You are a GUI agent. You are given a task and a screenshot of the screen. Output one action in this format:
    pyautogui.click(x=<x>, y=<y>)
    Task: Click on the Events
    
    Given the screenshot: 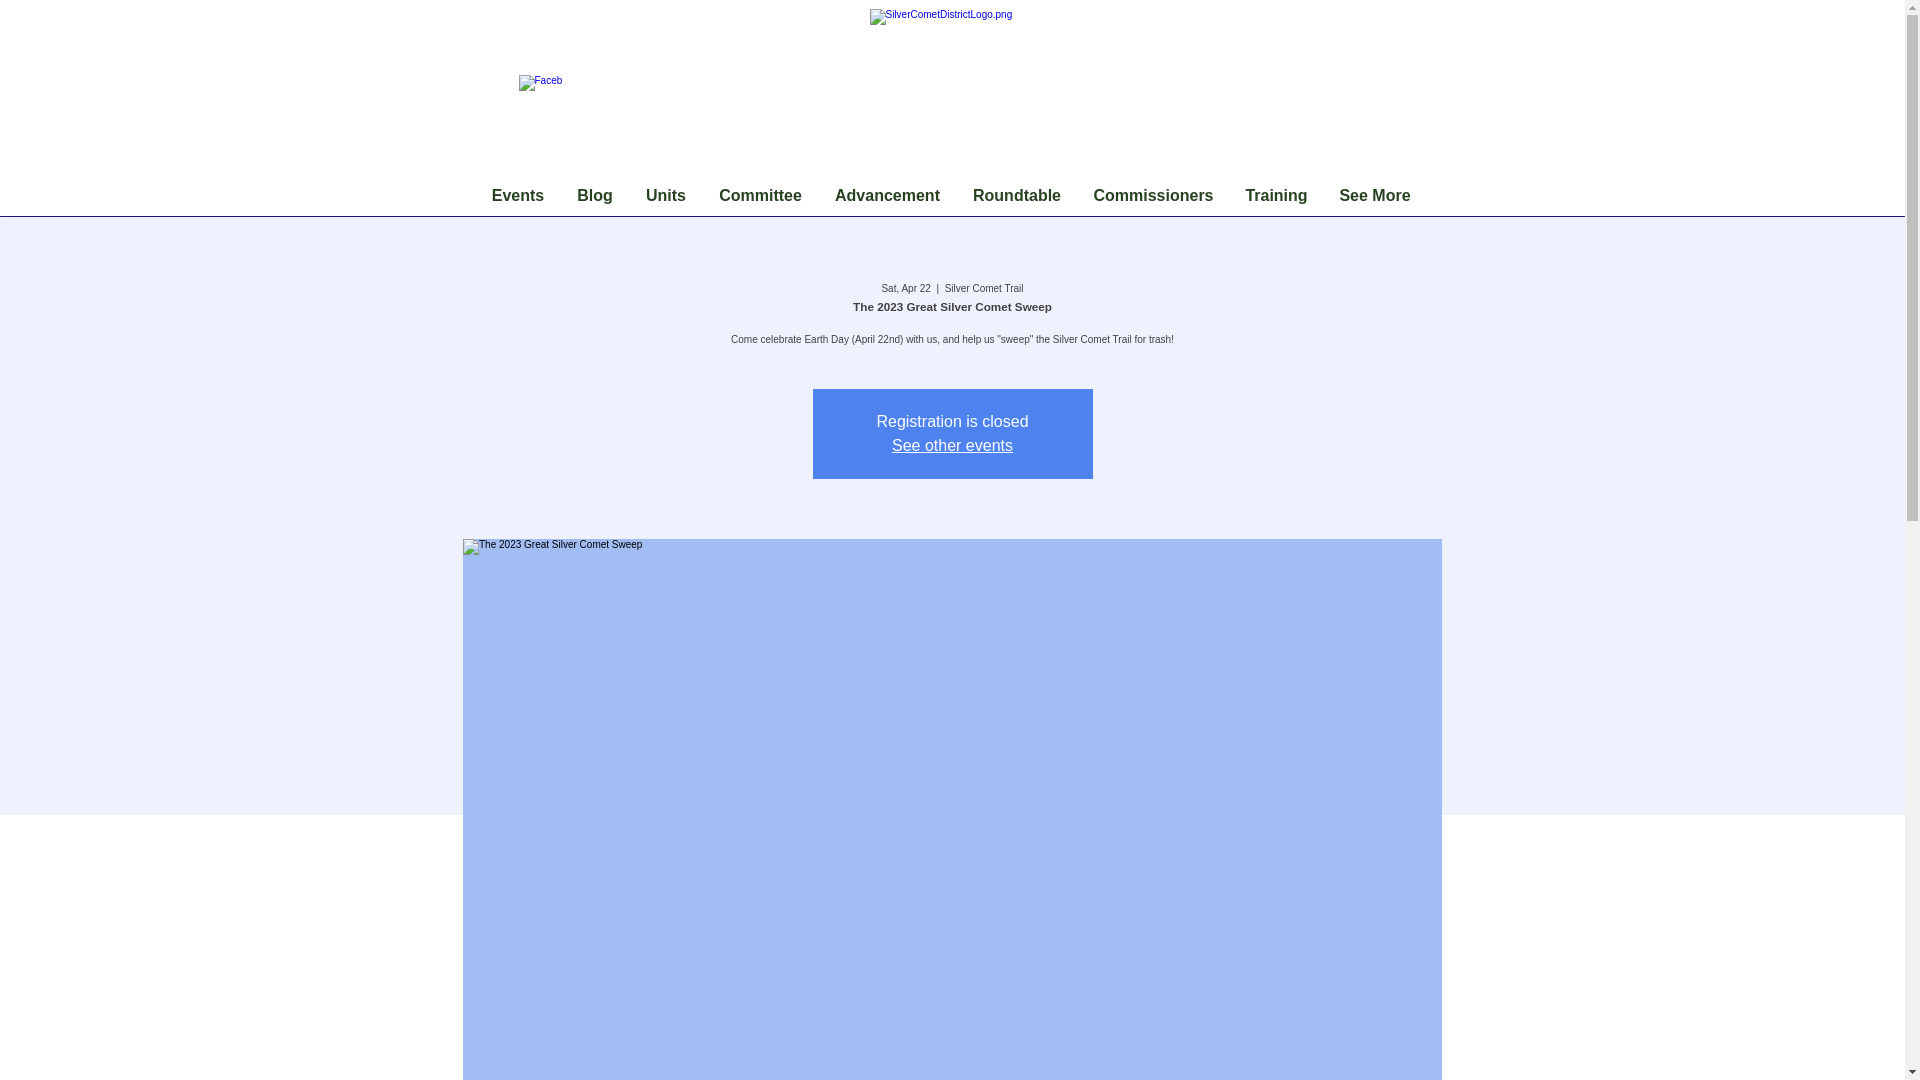 What is the action you would take?
    pyautogui.click(x=518, y=196)
    